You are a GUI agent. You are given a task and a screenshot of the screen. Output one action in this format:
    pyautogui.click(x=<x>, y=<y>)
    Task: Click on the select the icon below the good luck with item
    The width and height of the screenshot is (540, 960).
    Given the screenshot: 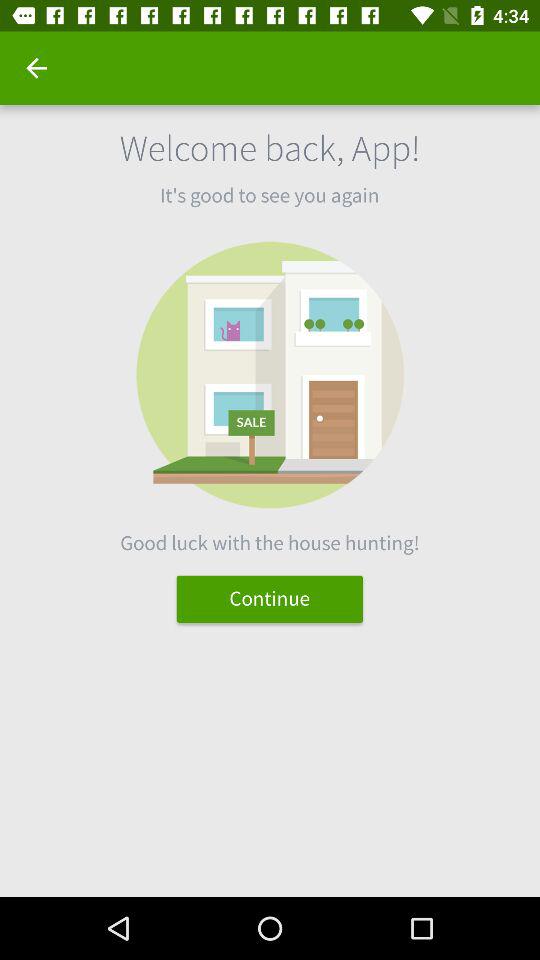 What is the action you would take?
    pyautogui.click(x=270, y=598)
    